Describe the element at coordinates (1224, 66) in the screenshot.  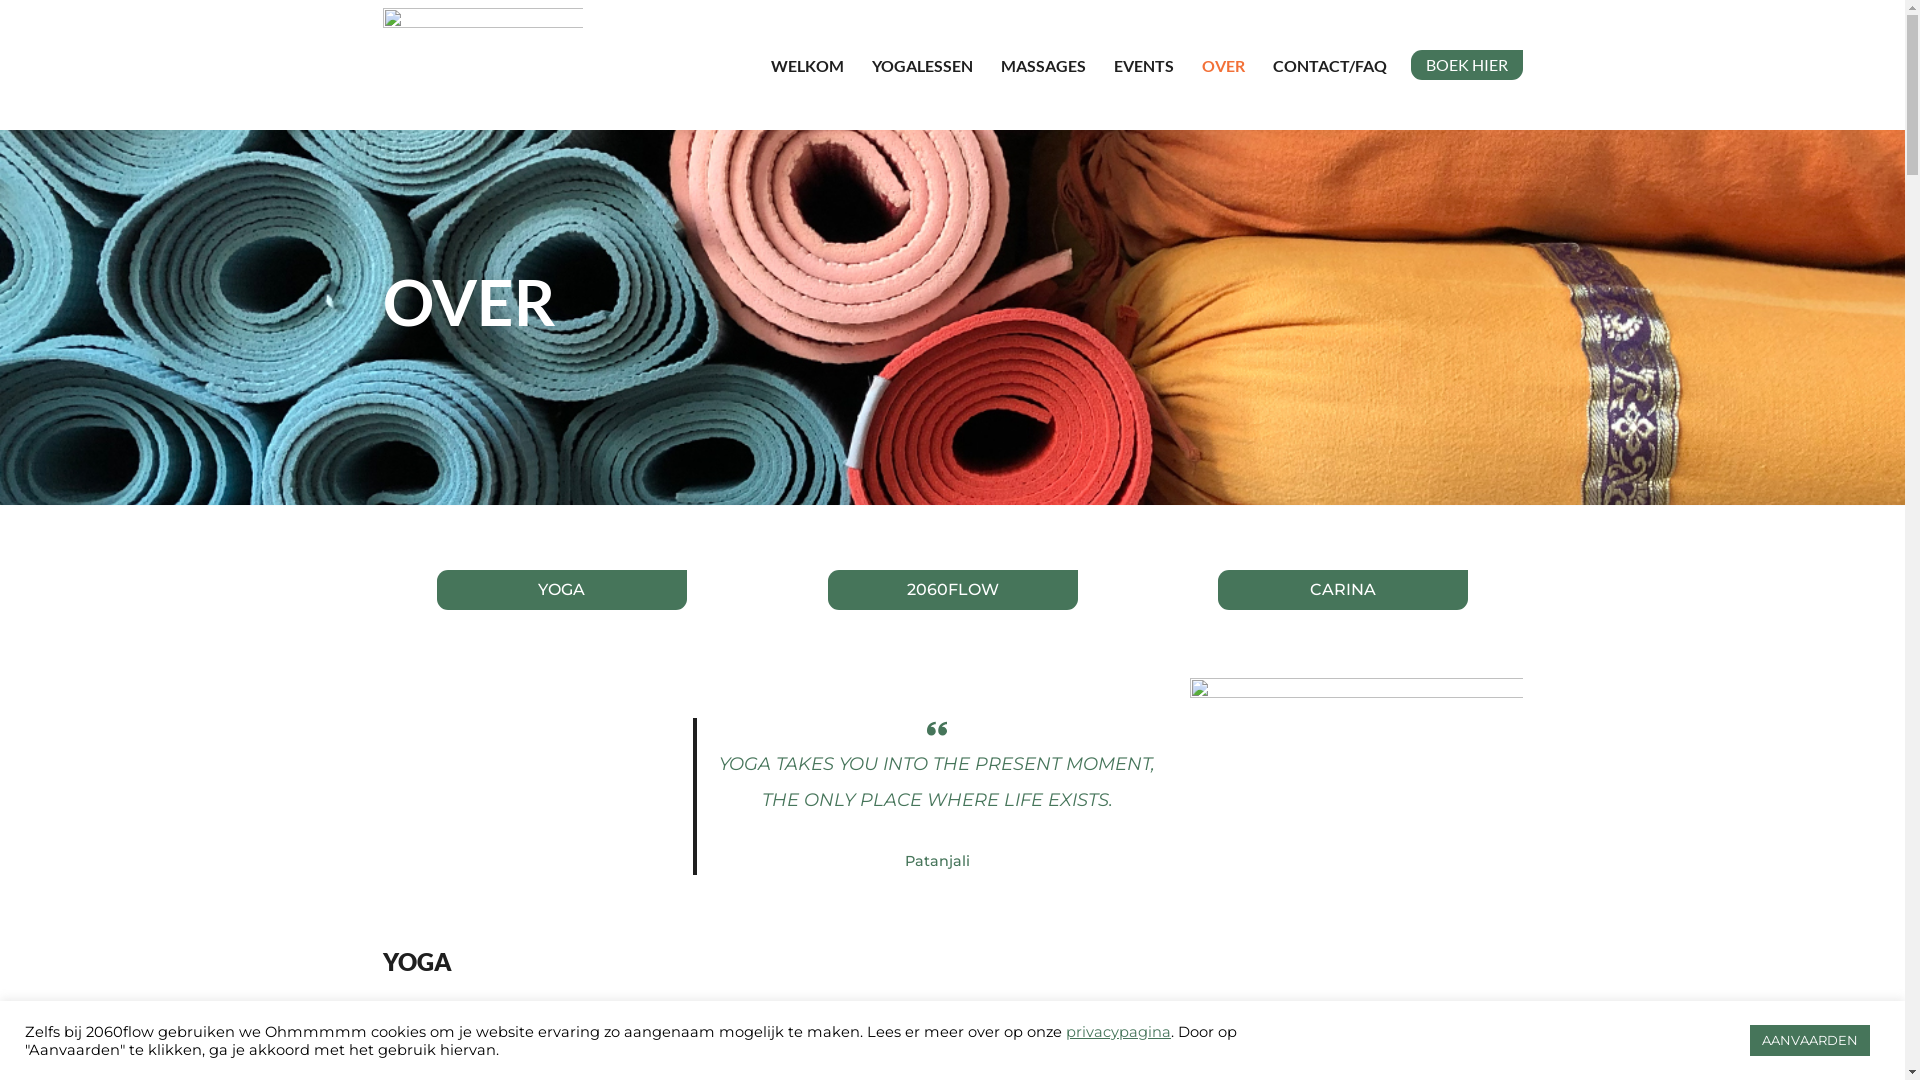
I see `OVER` at that location.